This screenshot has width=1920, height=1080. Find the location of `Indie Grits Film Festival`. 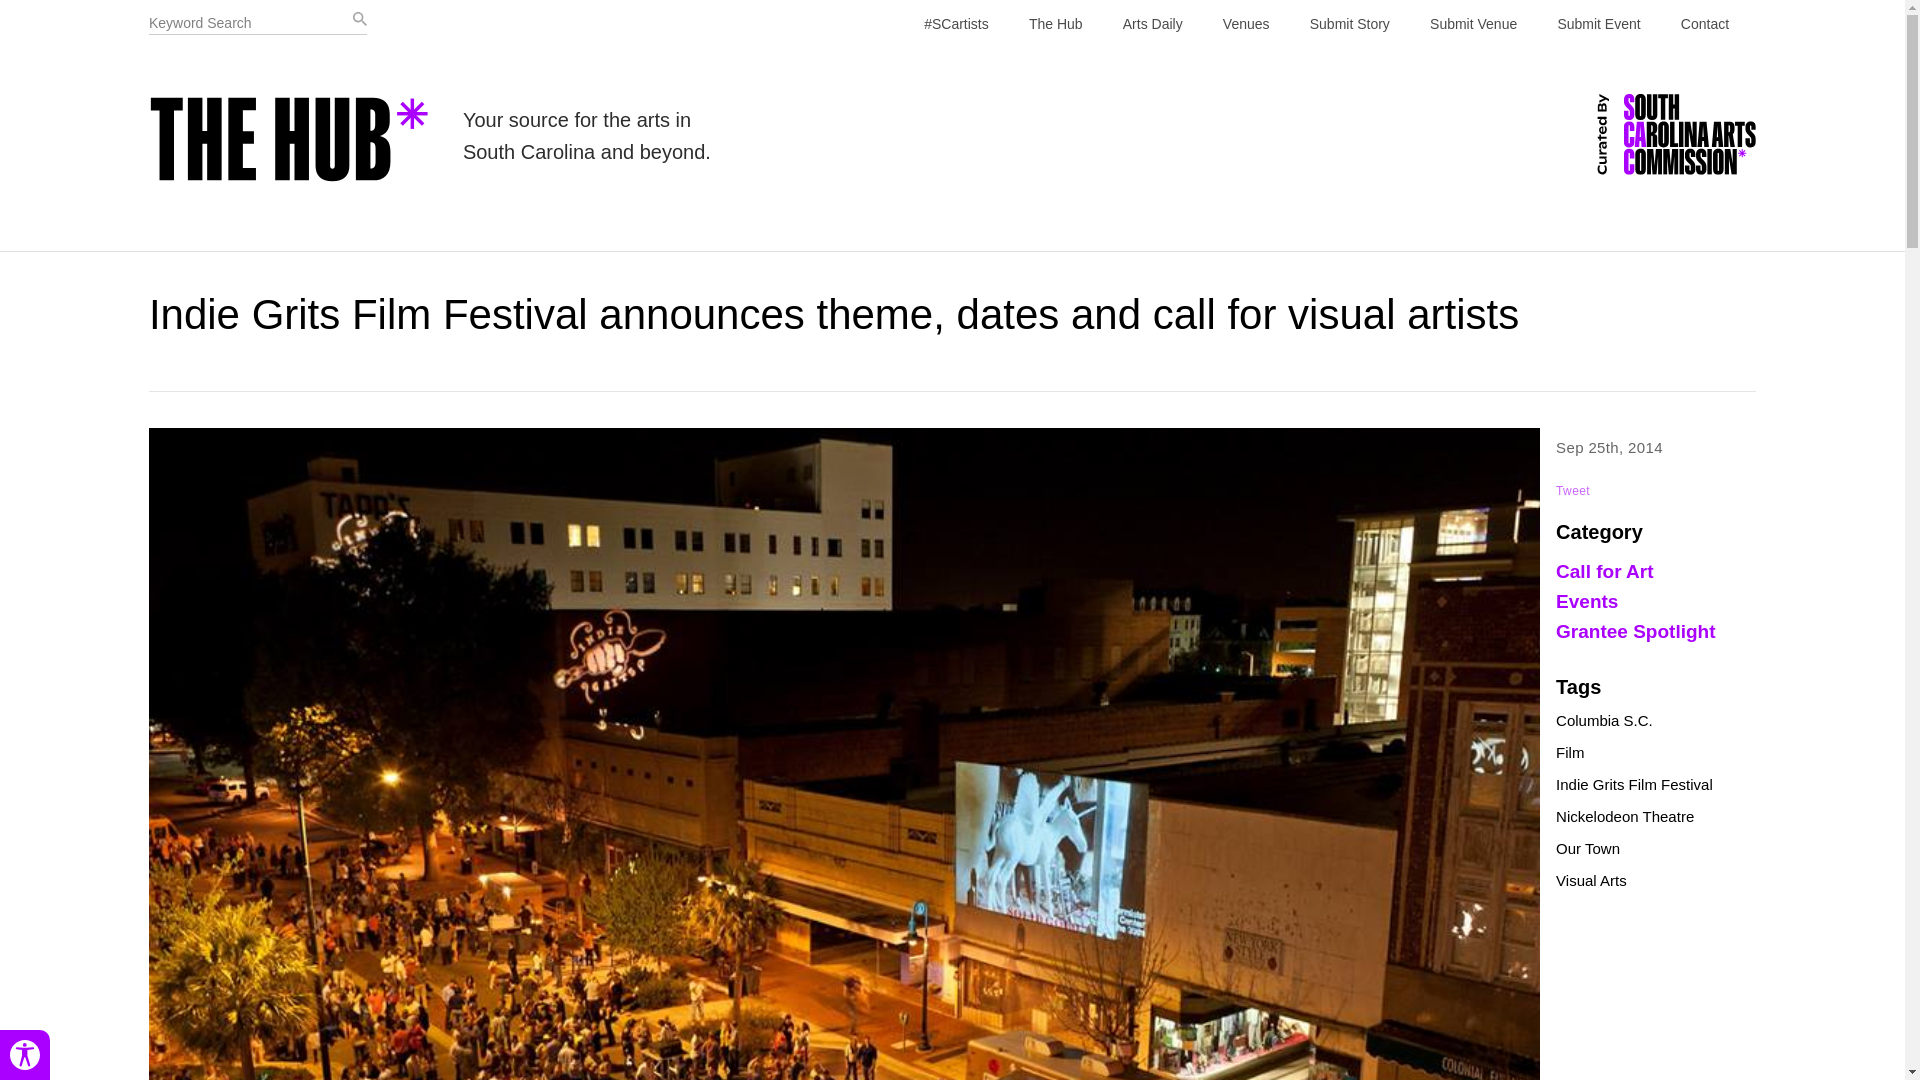

Indie Grits Film Festival is located at coordinates (1634, 784).